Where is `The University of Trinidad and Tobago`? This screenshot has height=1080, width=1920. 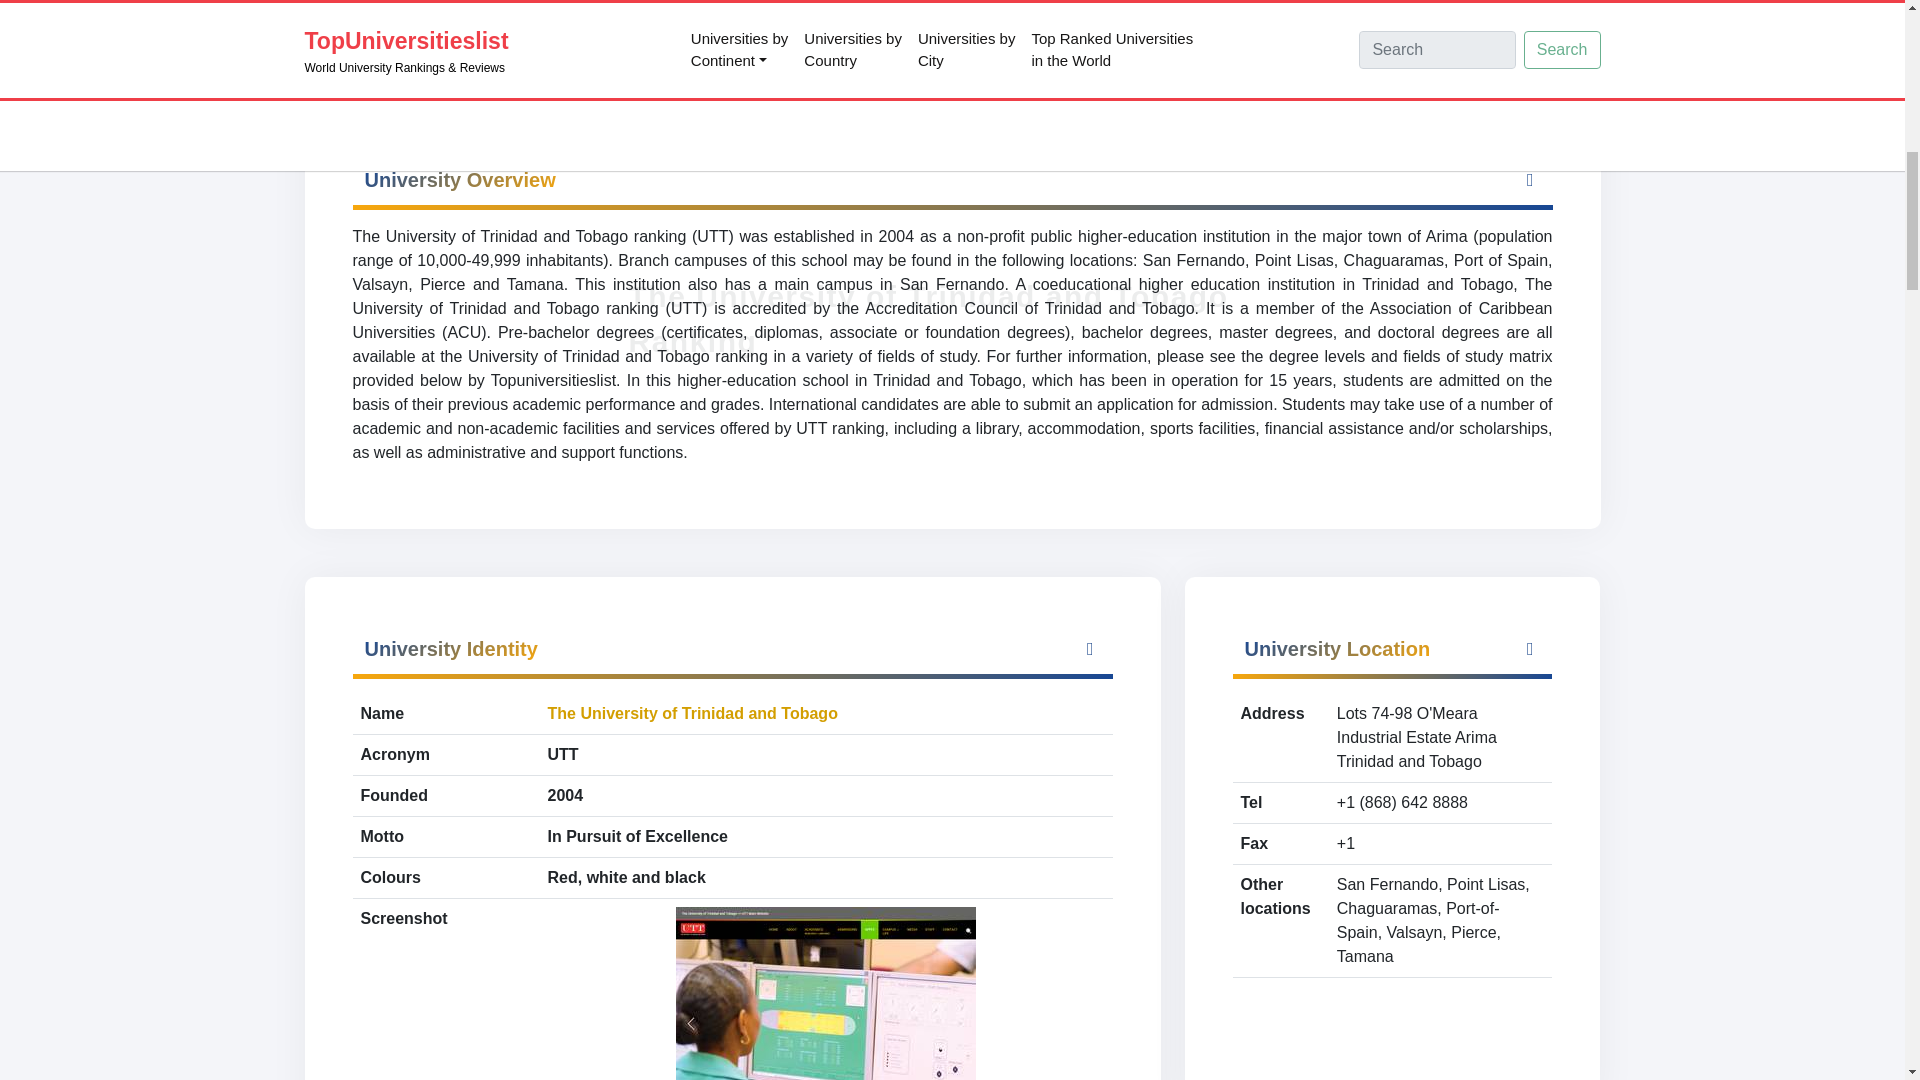 The University of Trinidad and Tobago is located at coordinates (692, 714).